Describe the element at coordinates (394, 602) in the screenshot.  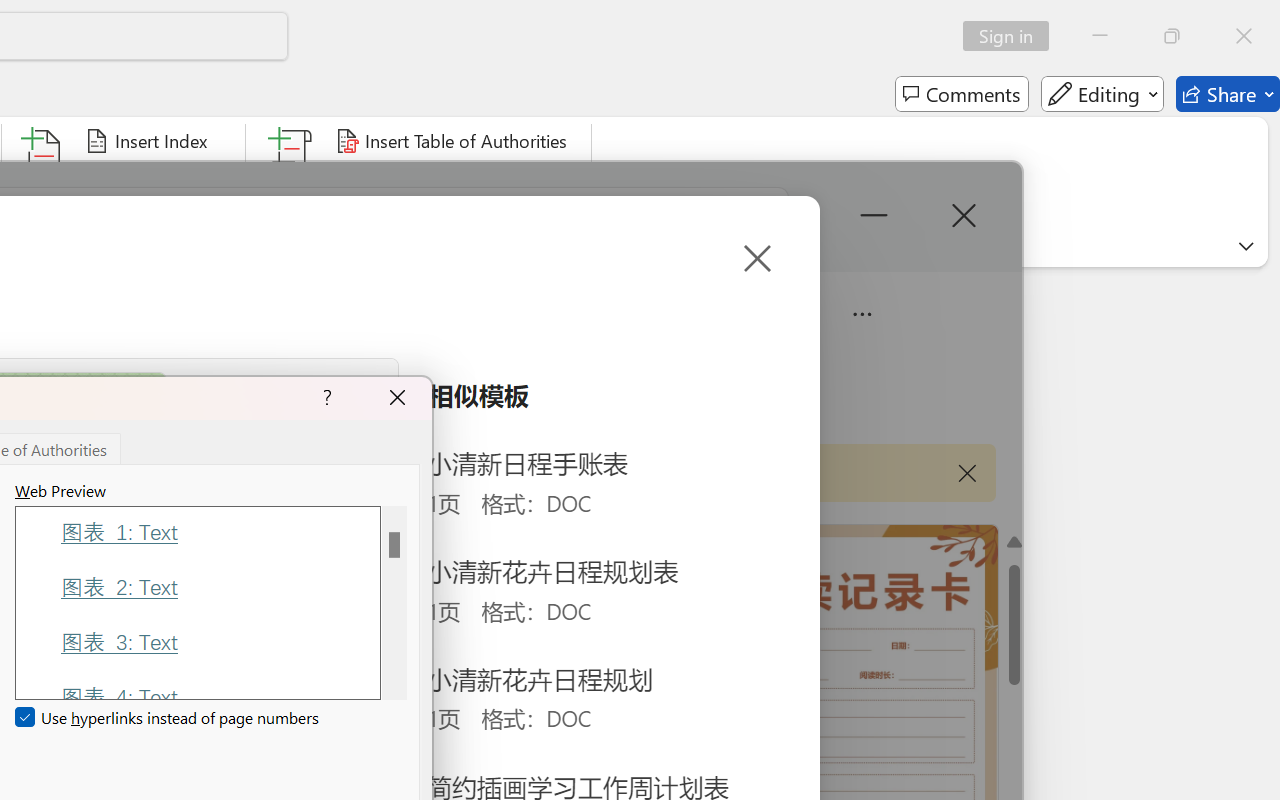
I see `Web Preview` at that location.